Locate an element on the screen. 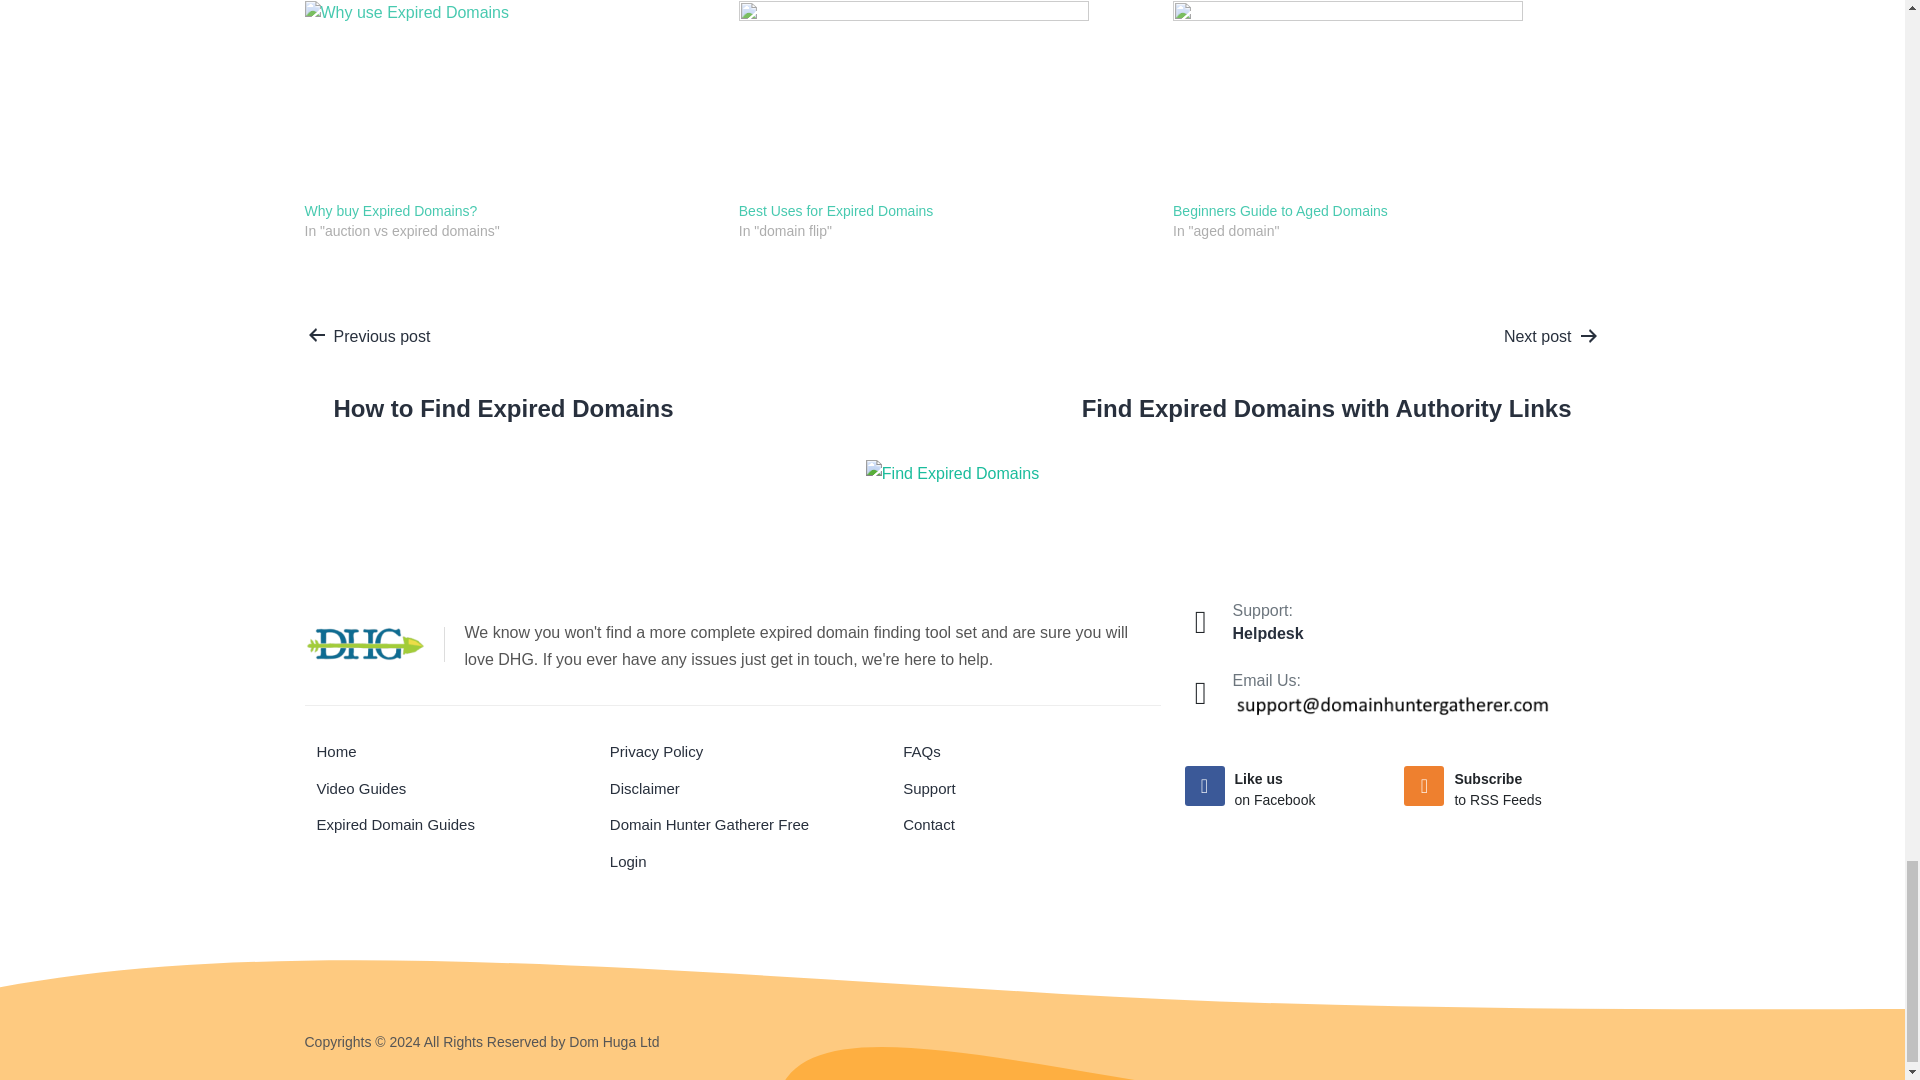 This screenshot has height=1080, width=1920. Beginners Guide to Aged Domains is located at coordinates (1380, 100).